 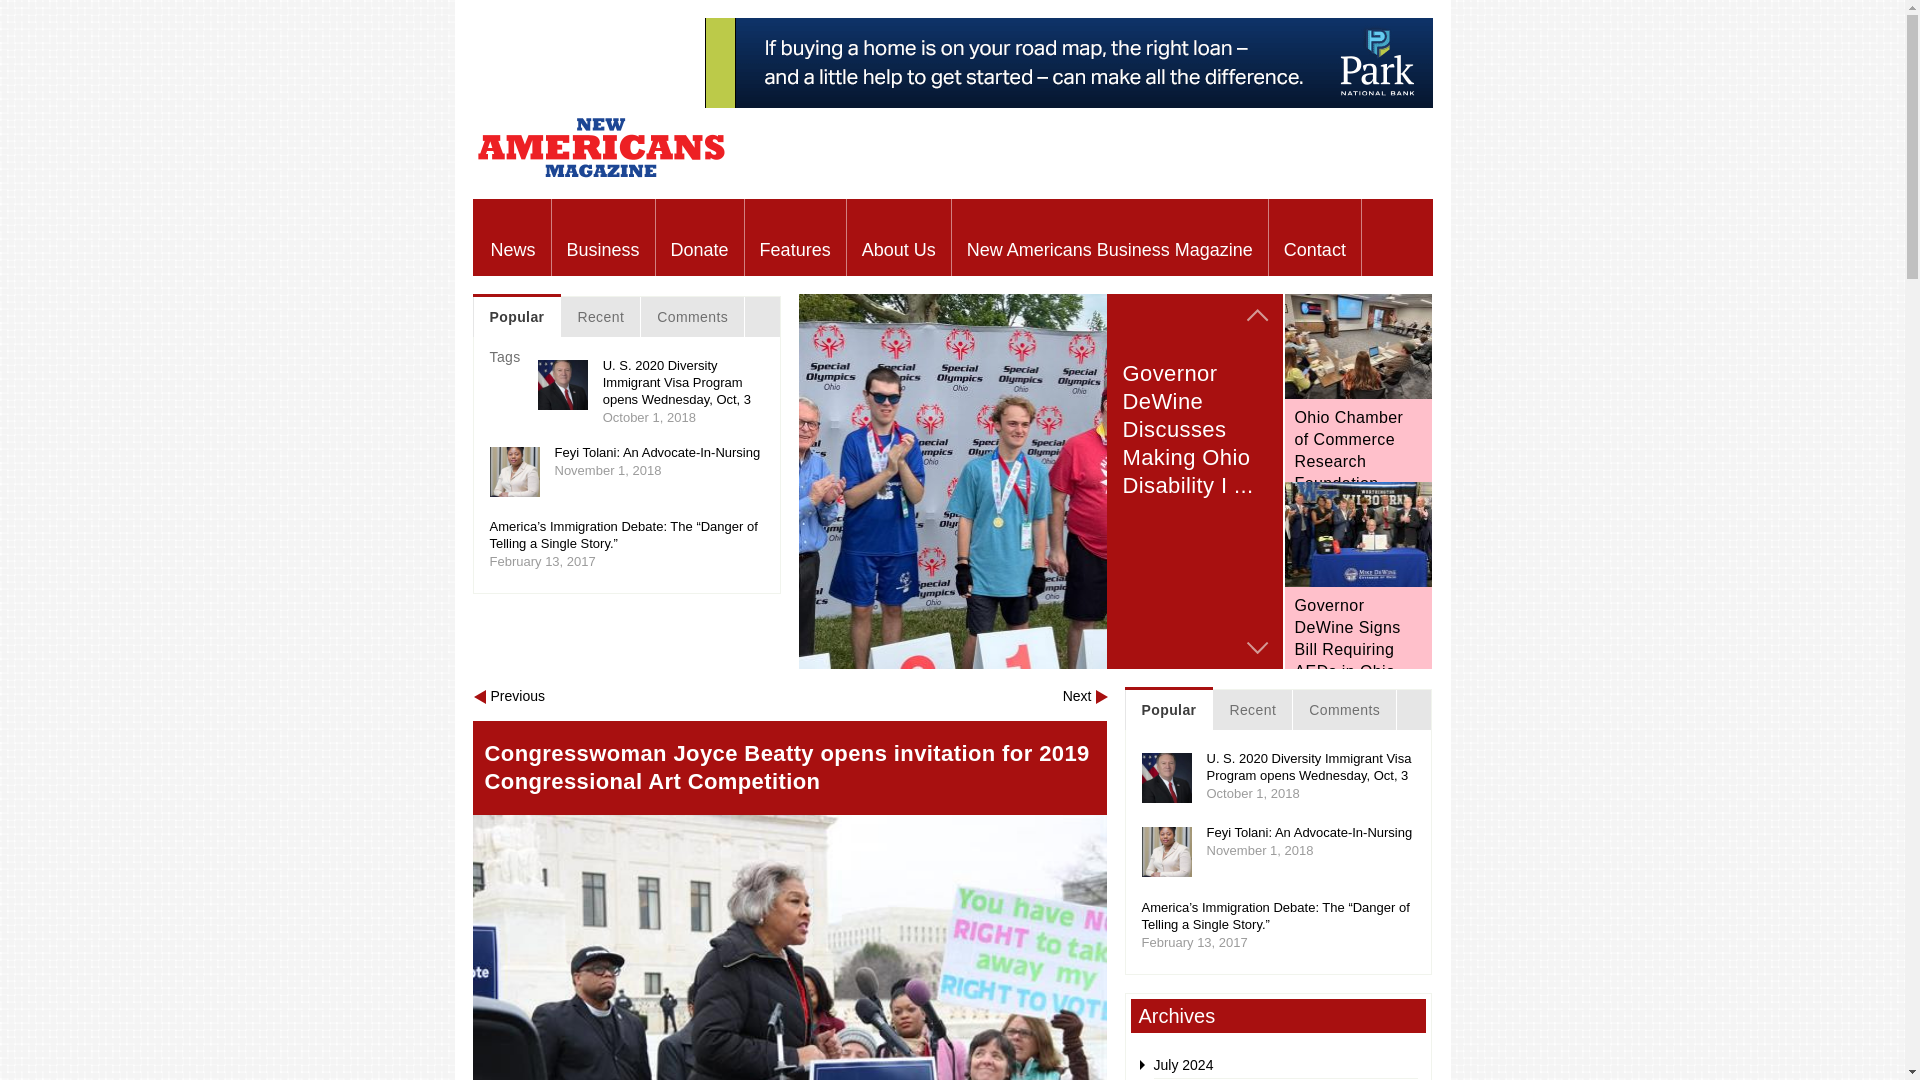 I want to click on Feyi Tolani: An Advocate-In-Nursing, so click(x=657, y=452).